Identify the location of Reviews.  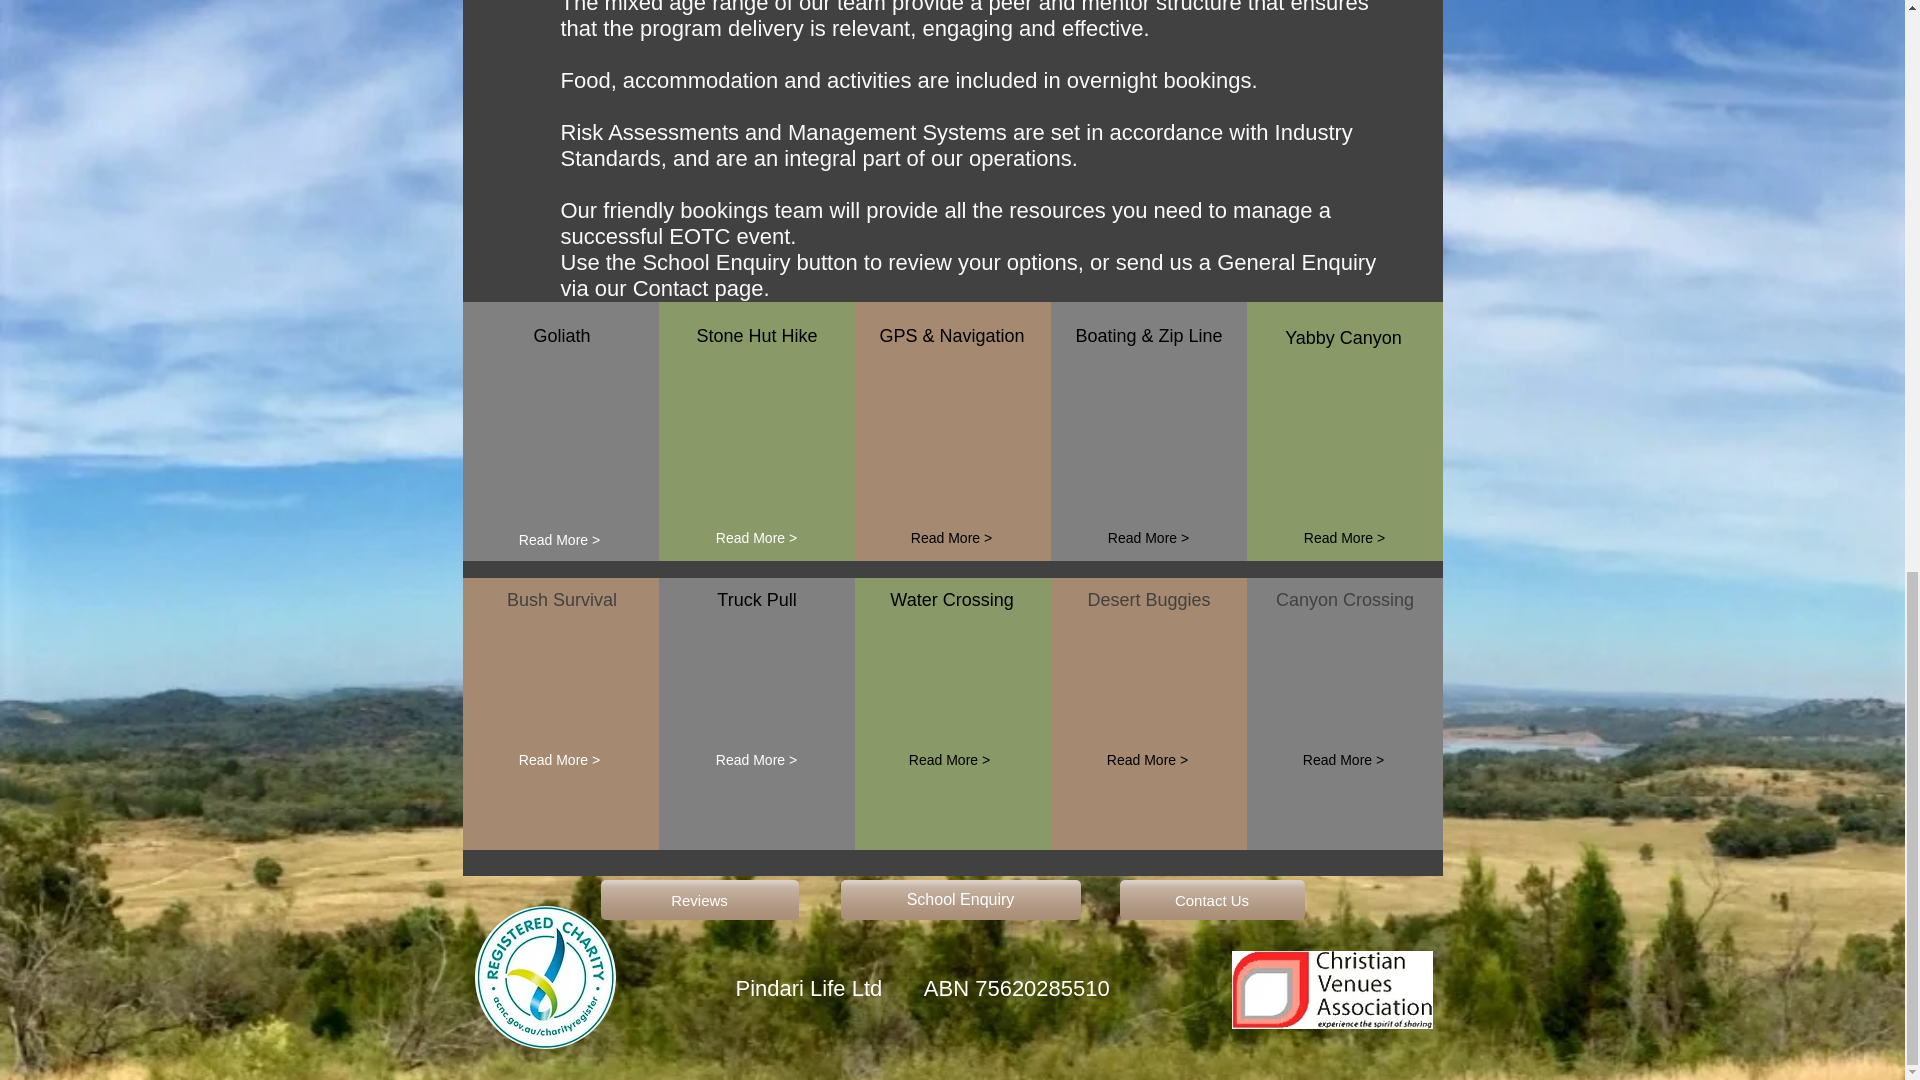
(698, 900).